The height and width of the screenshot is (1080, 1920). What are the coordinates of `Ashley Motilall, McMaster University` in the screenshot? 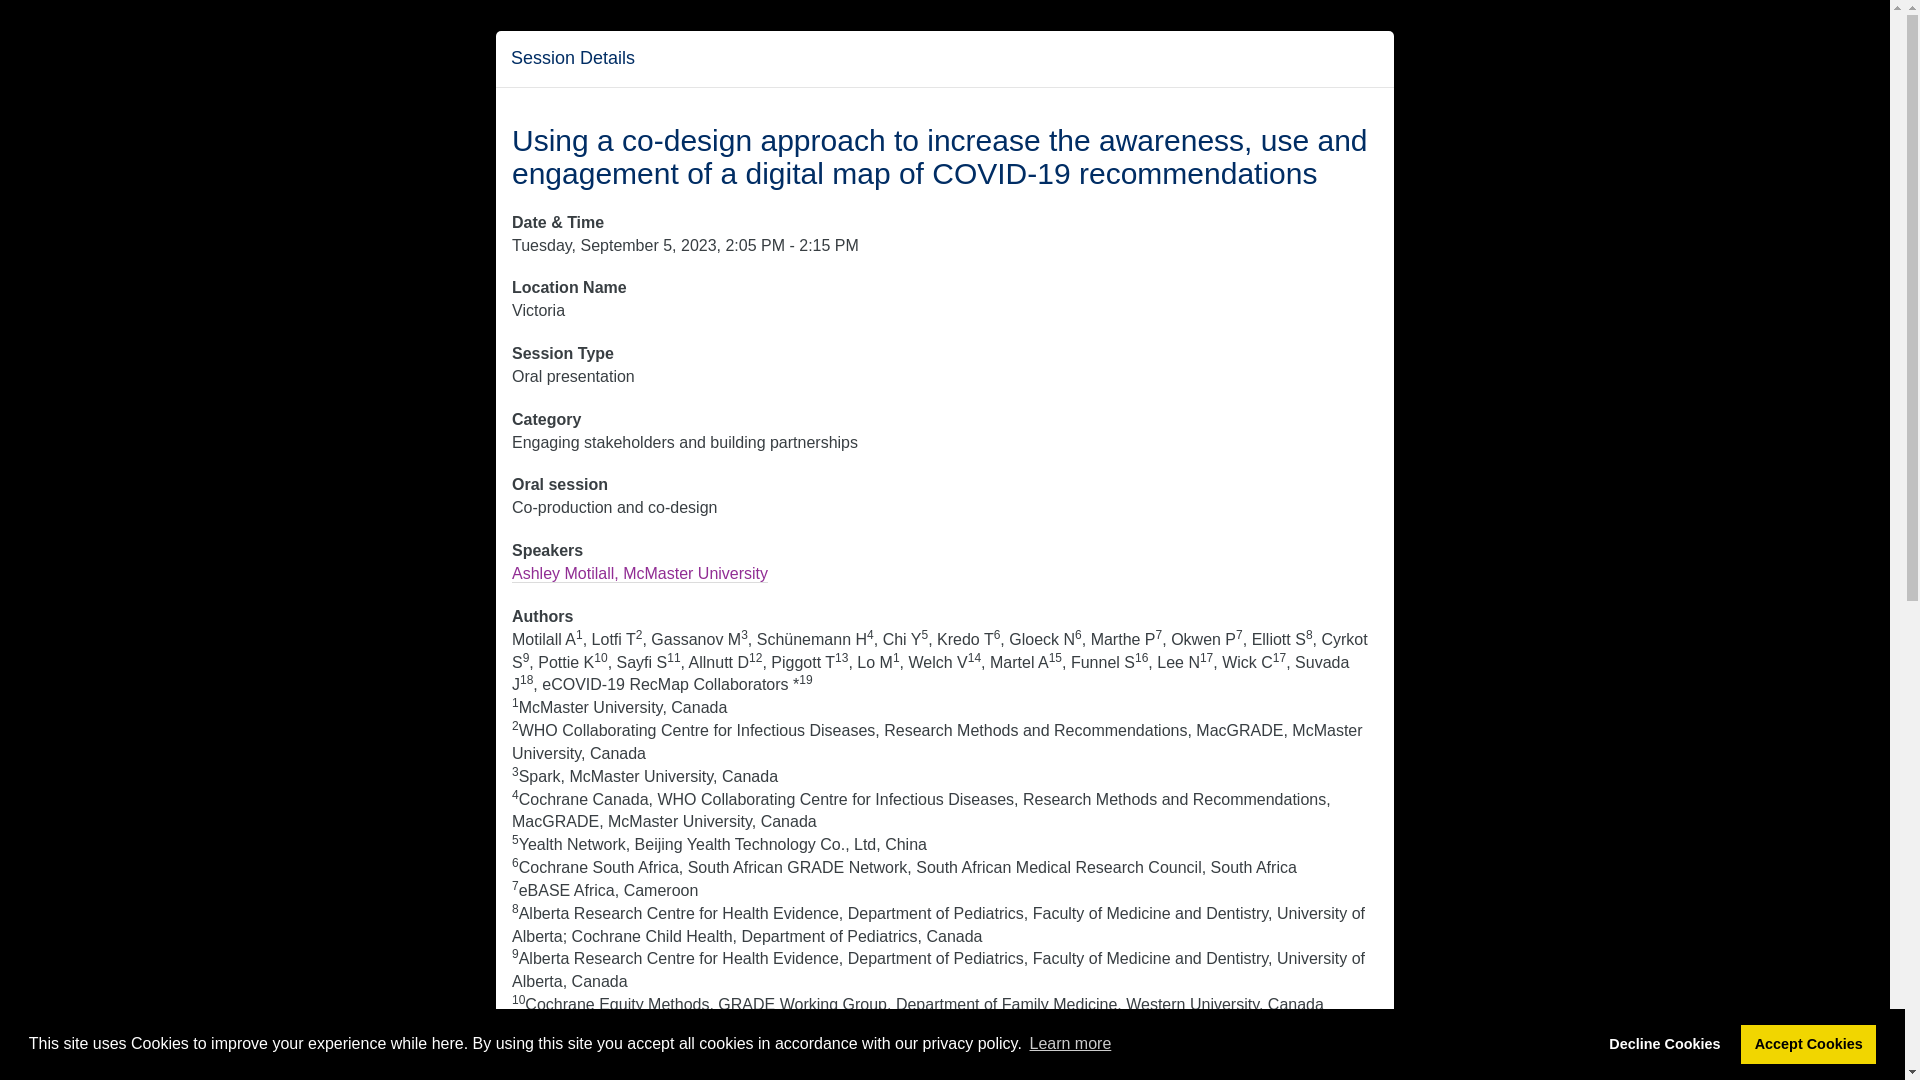 It's located at (640, 574).